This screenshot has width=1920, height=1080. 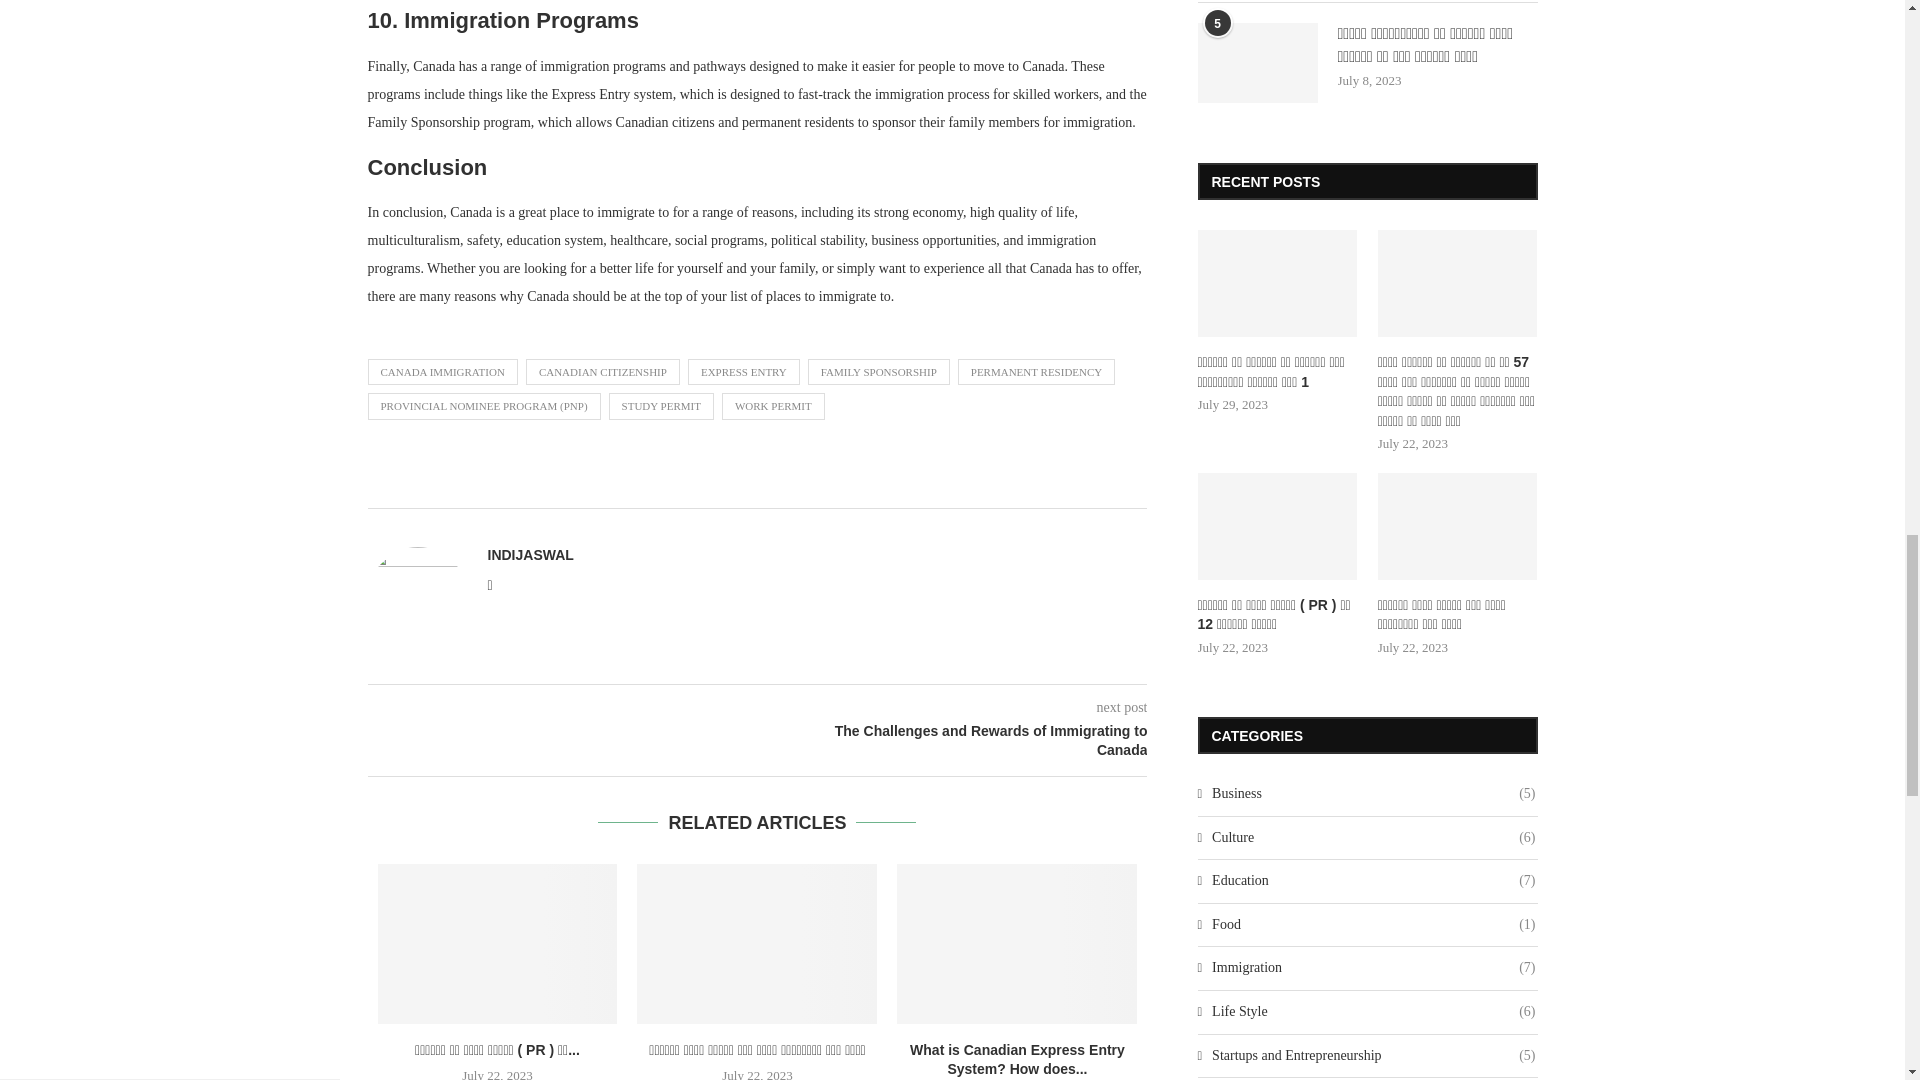 I want to click on STUDY PERMIT, so click(x=661, y=406).